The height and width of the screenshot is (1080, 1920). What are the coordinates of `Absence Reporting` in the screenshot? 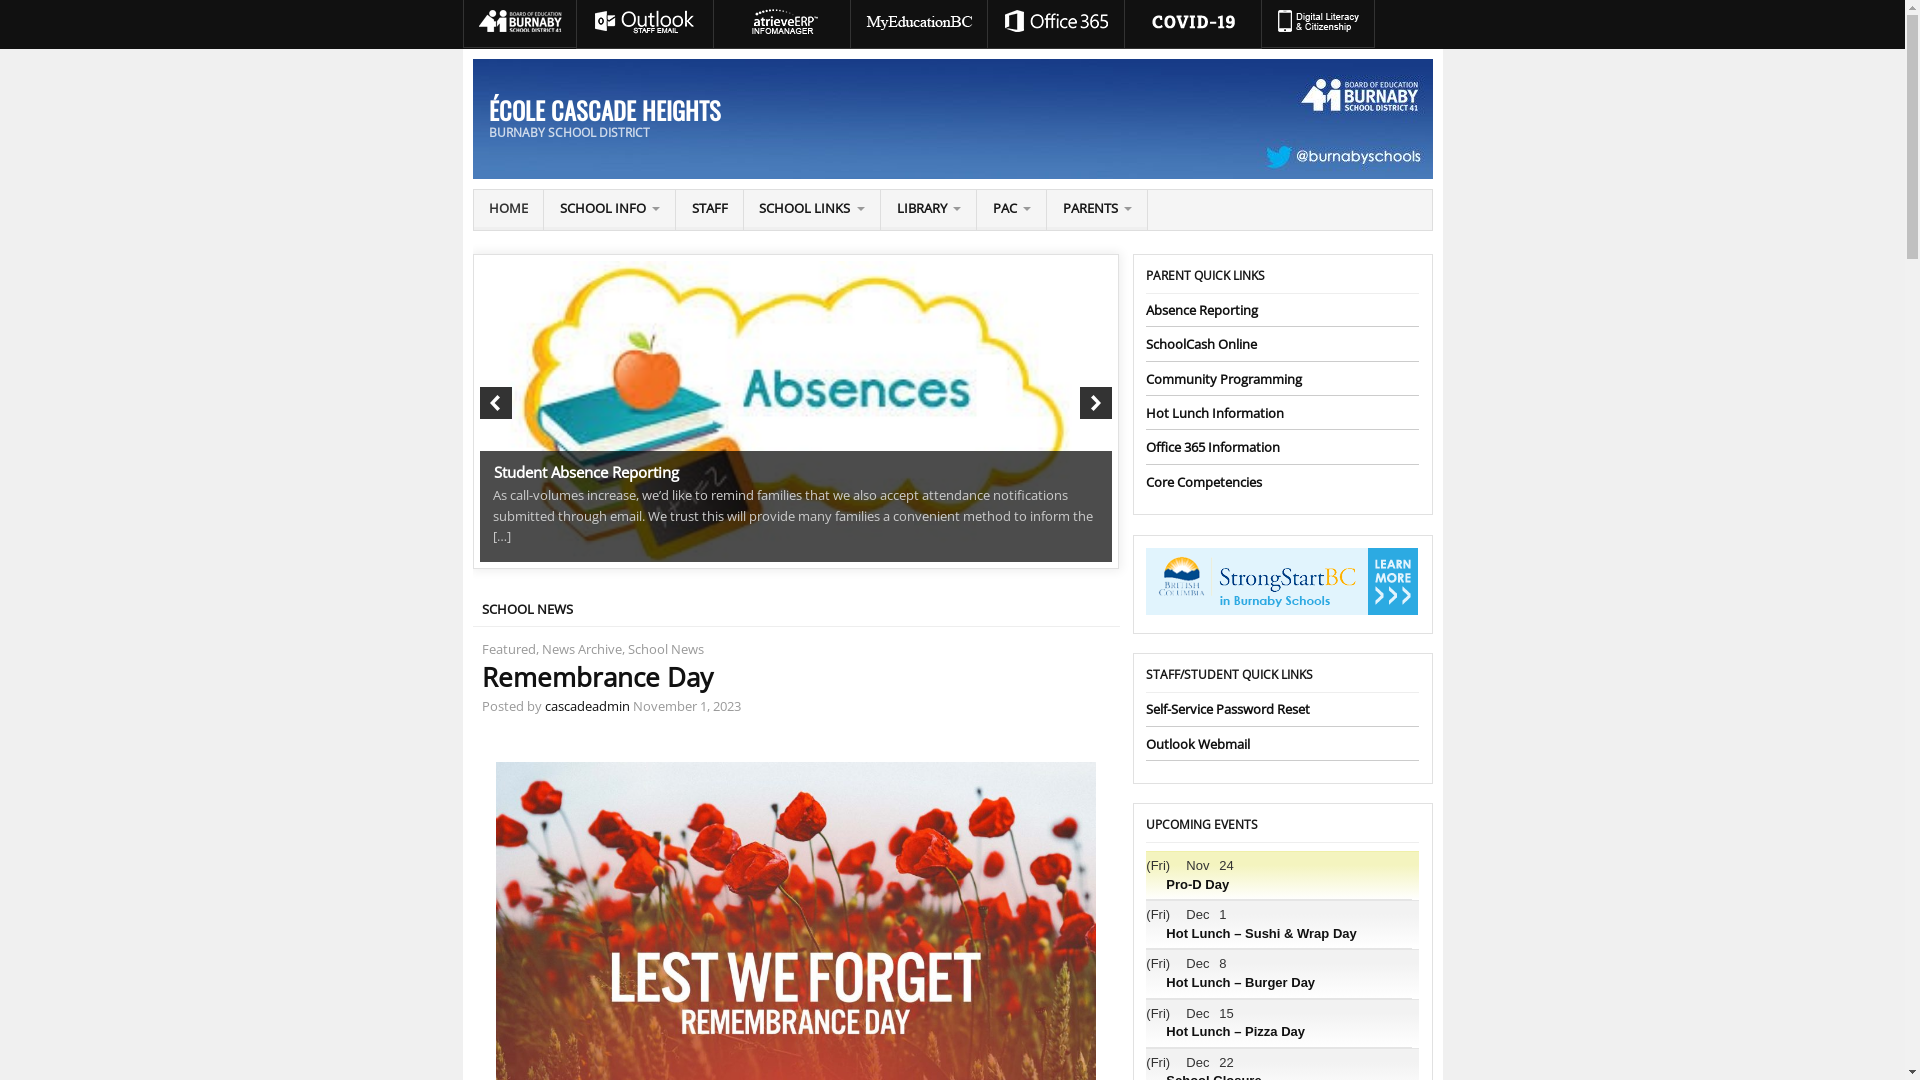 It's located at (1202, 310).